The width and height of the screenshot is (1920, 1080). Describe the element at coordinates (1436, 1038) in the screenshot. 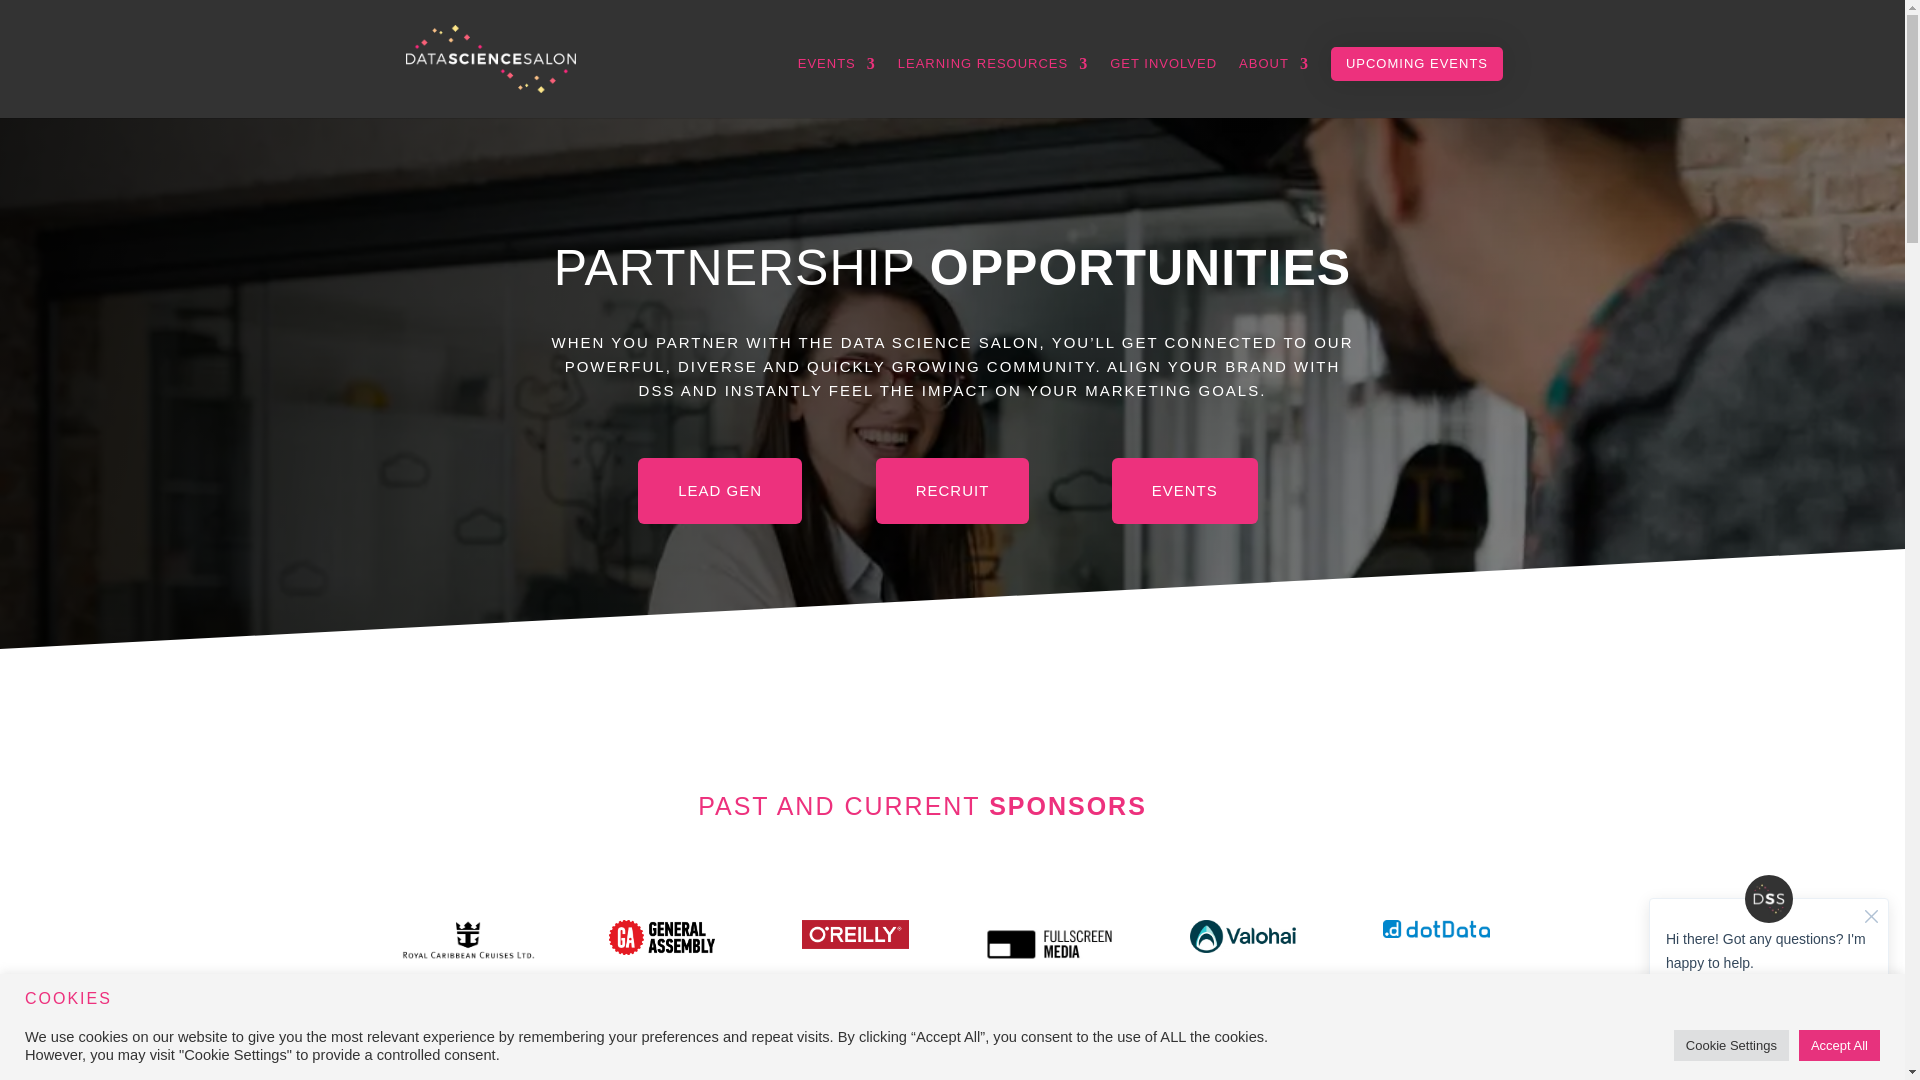

I see `Explorium Logo black PNG` at that location.